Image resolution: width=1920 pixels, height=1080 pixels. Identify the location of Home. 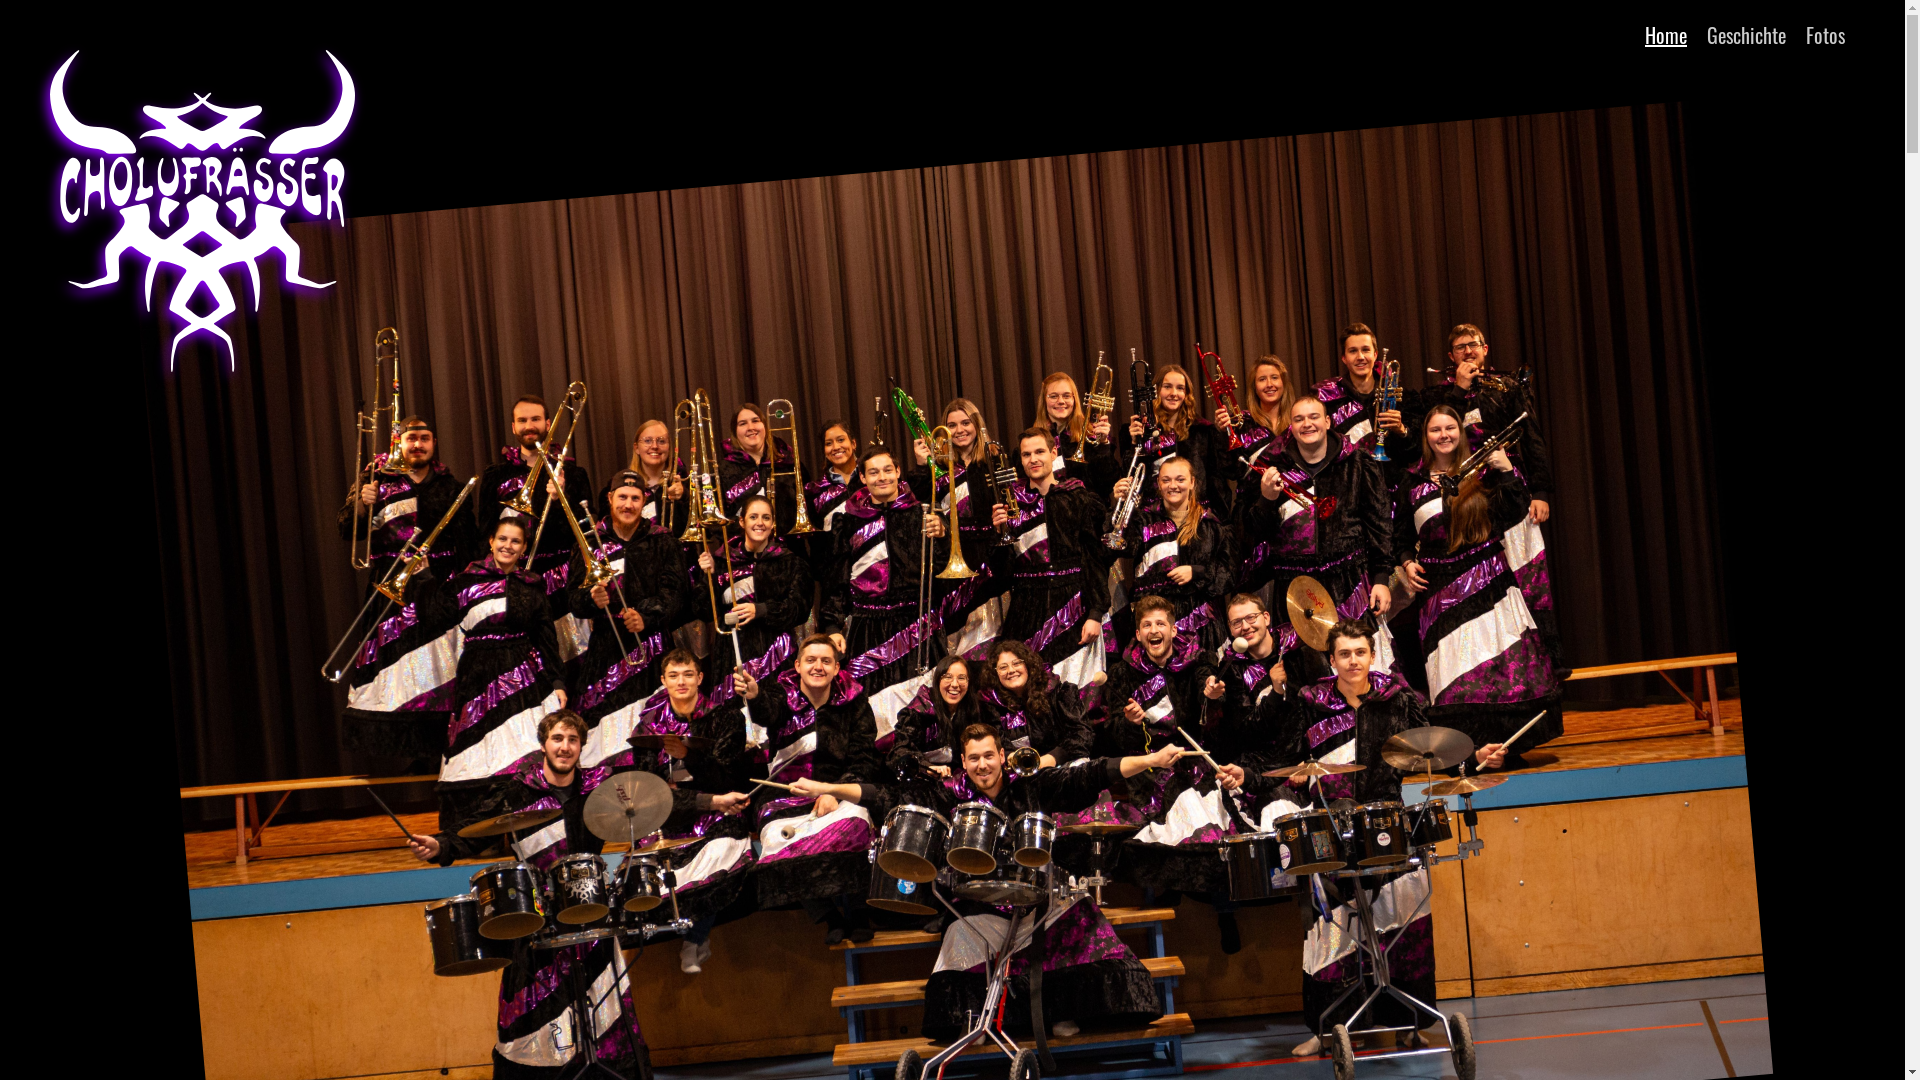
(1666, 35).